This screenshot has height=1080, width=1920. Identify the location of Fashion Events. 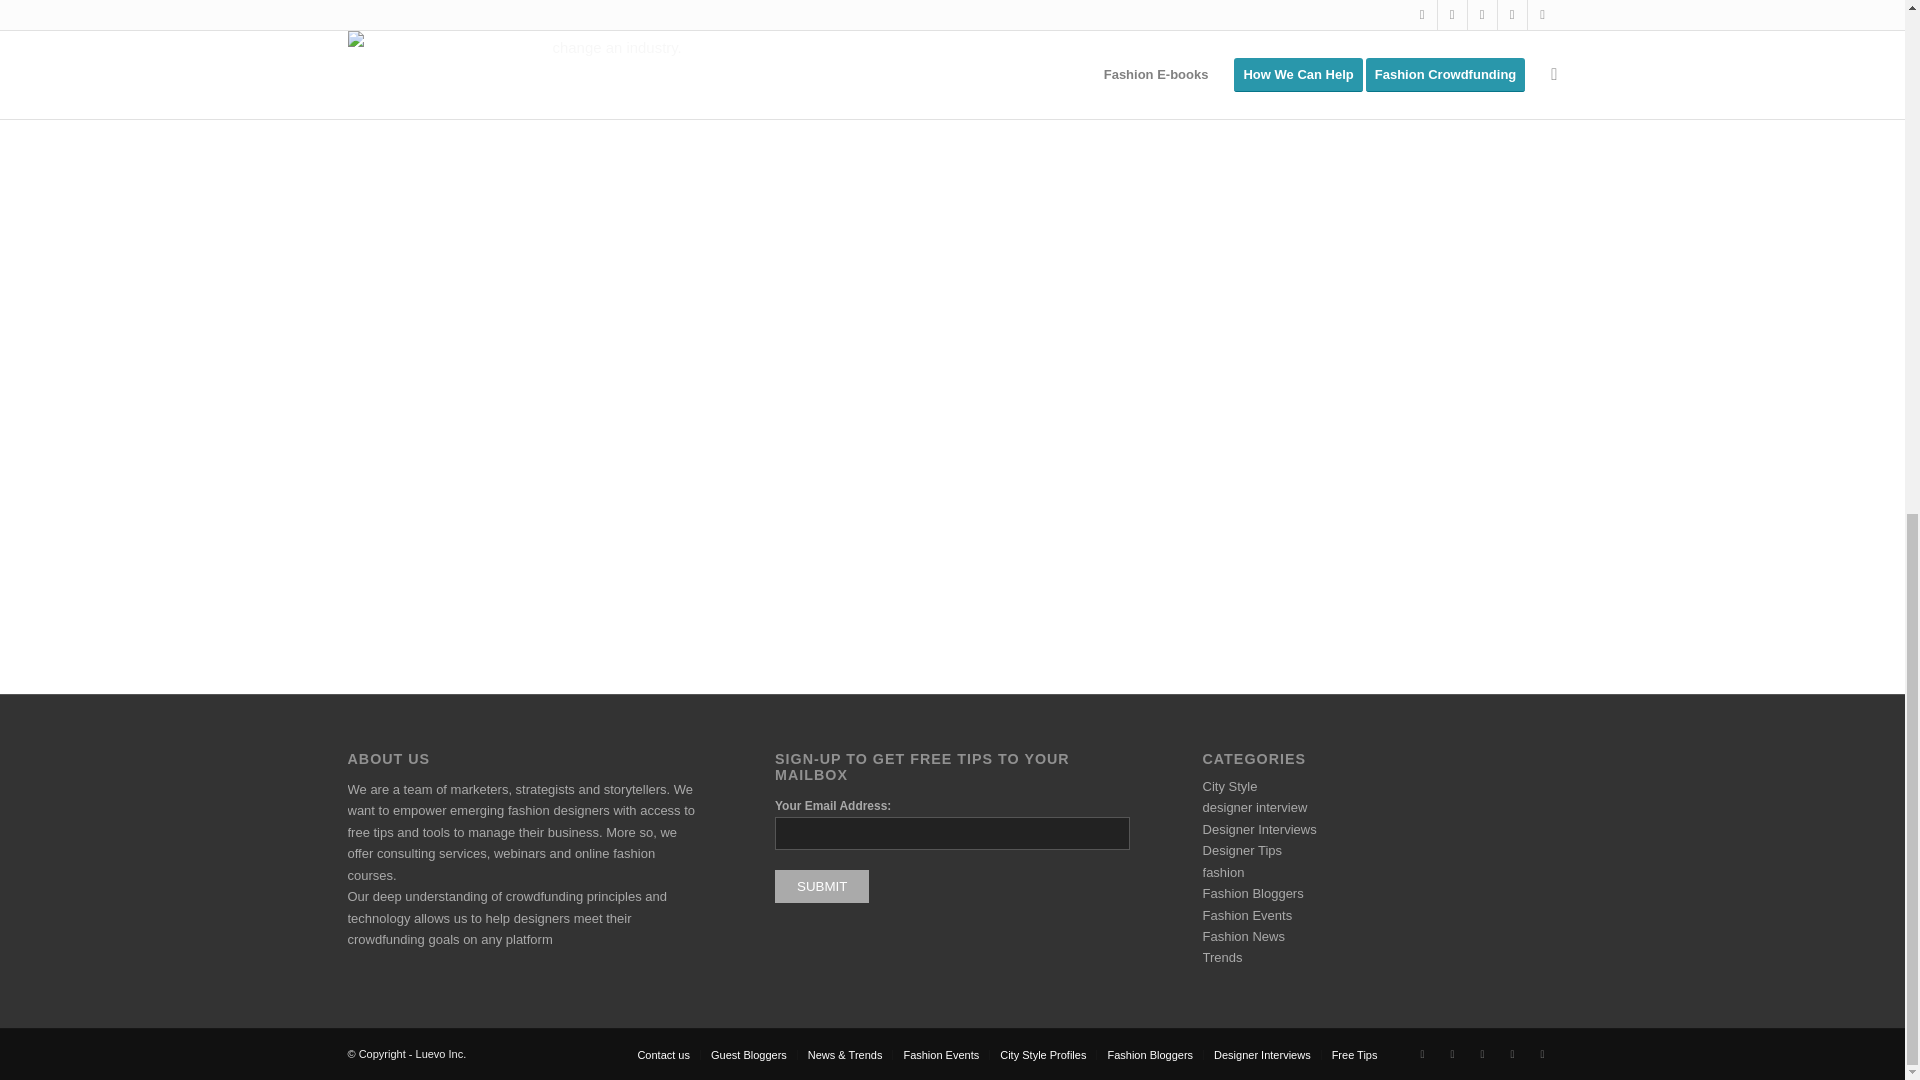
(940, 1054).